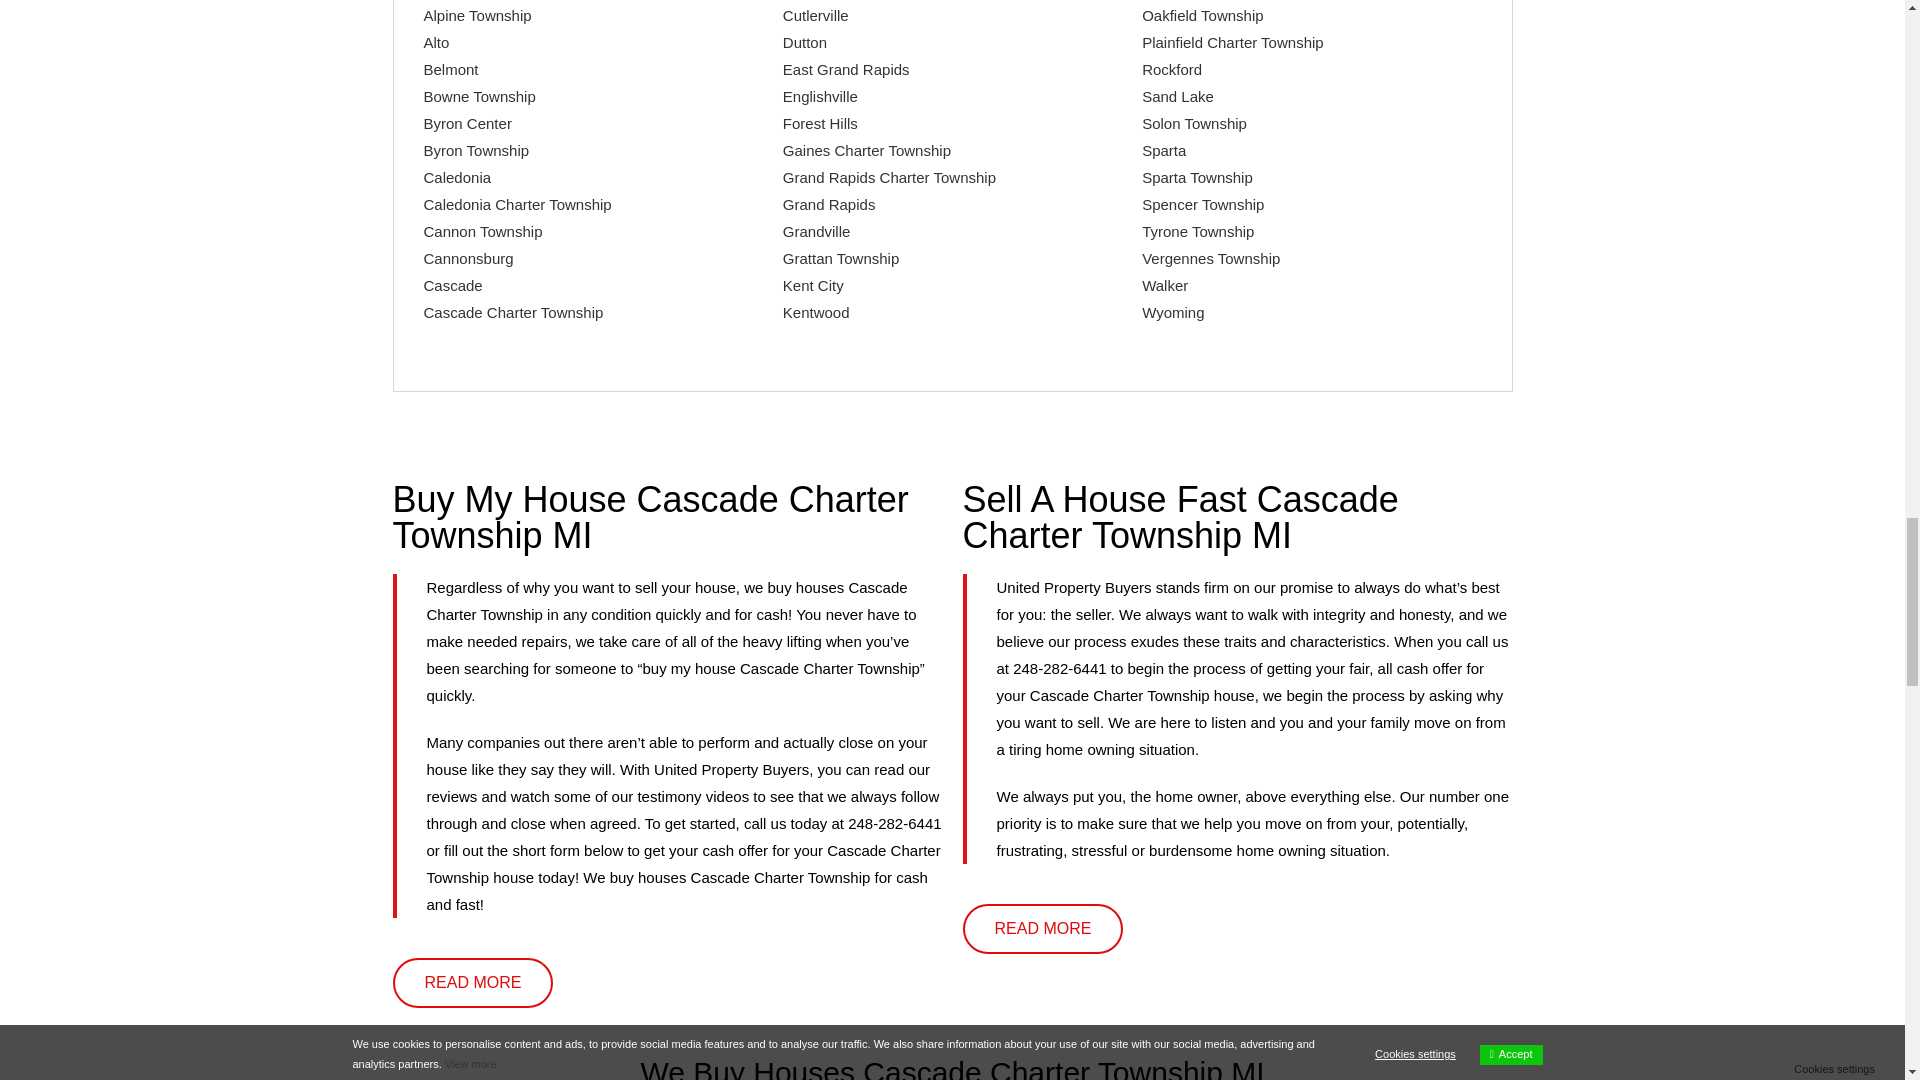  Describe the element at coordinates (468, 122) in the screenshot. I see `Byron Center` at that location.